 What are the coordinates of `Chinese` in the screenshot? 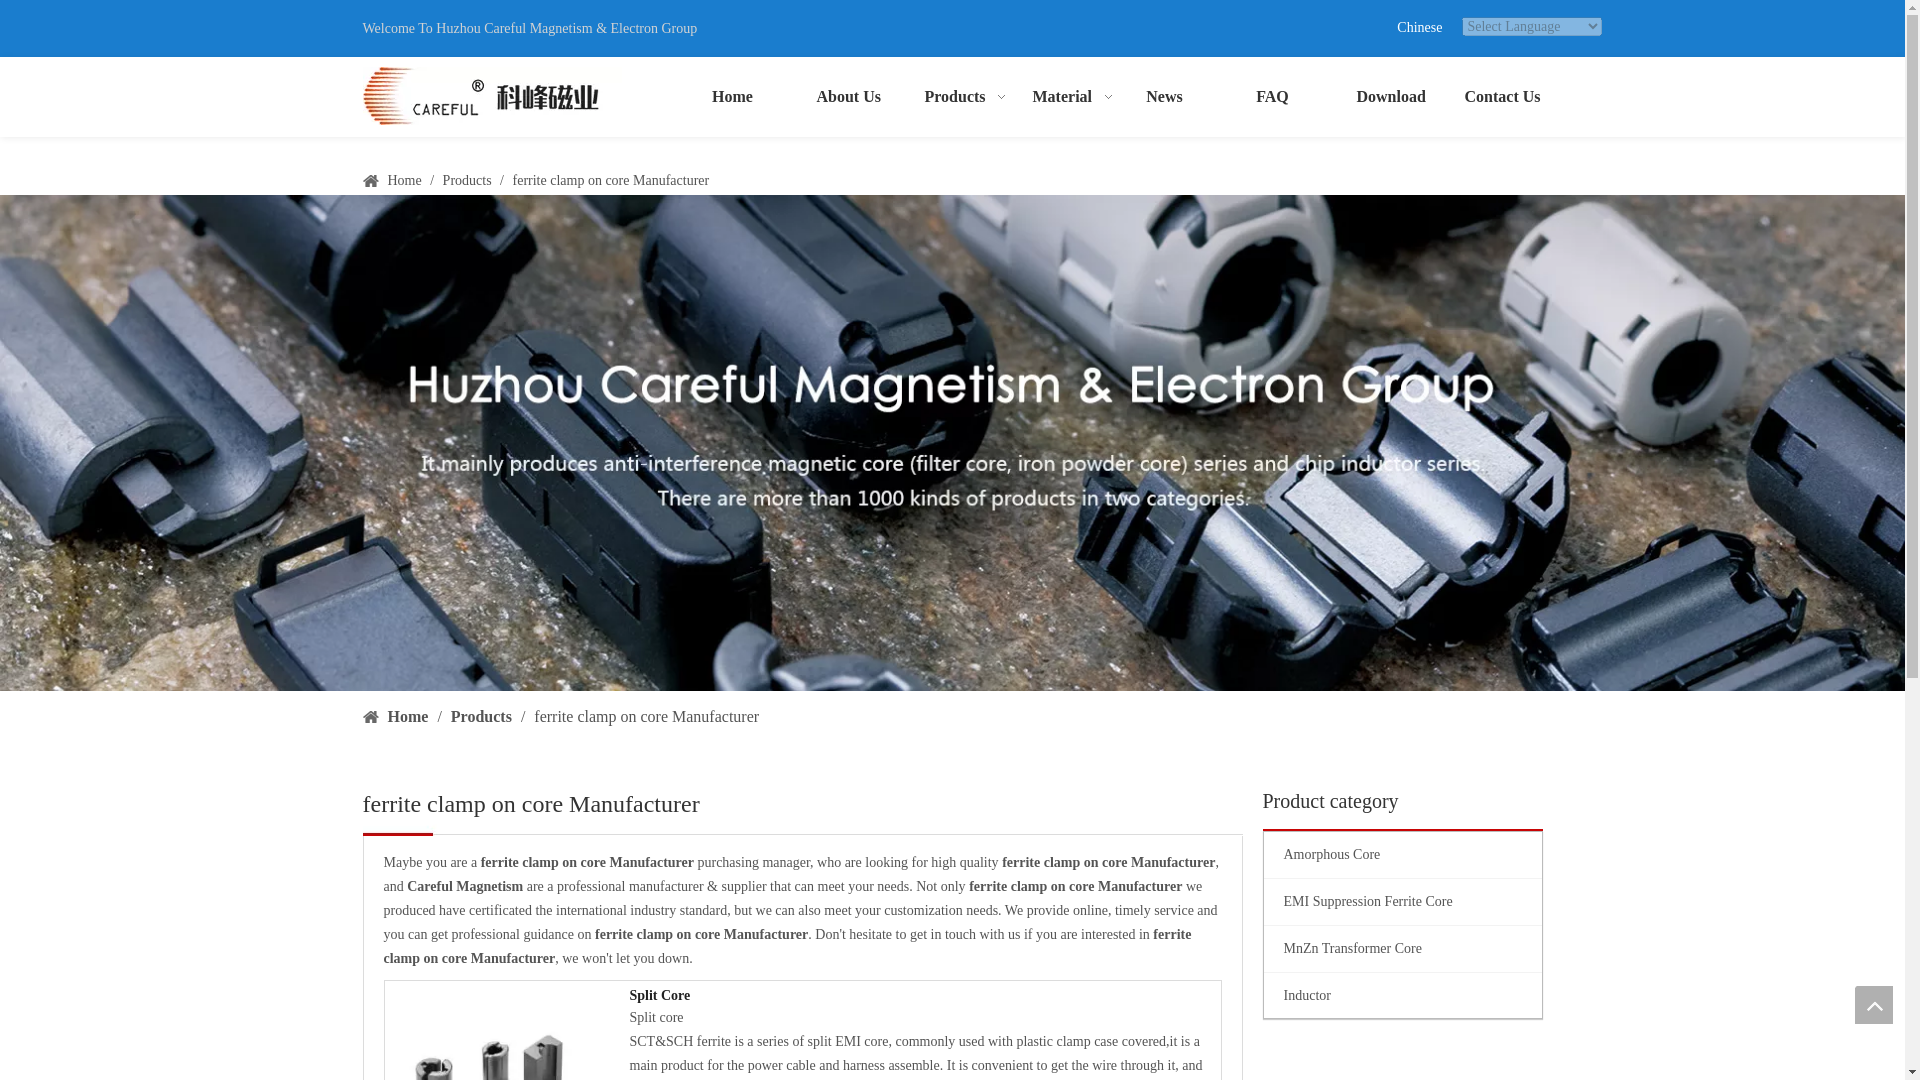 It's located at (1419, 27).